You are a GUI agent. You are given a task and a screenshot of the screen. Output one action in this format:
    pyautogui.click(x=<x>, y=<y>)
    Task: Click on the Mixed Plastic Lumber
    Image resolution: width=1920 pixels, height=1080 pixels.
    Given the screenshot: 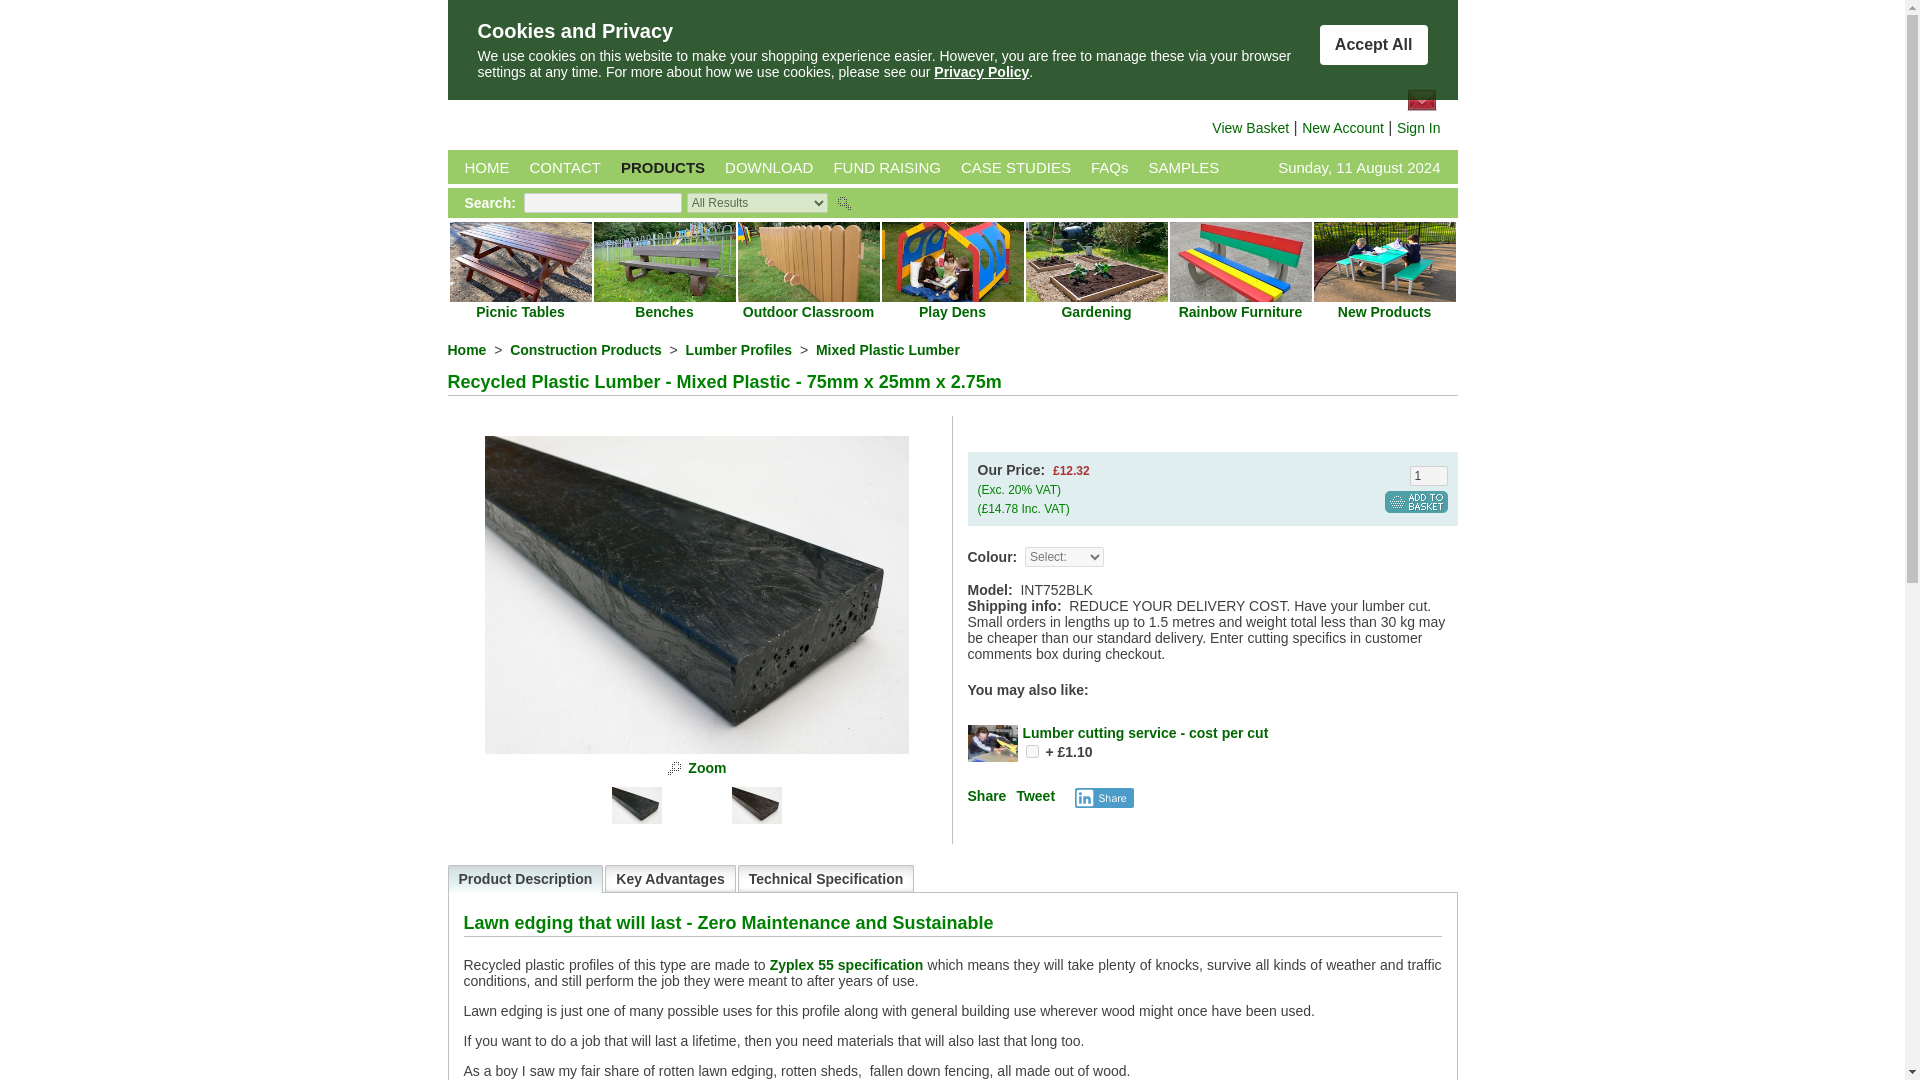 What is the action you would take?
    pyautogui.click(x=888, y=350)
    